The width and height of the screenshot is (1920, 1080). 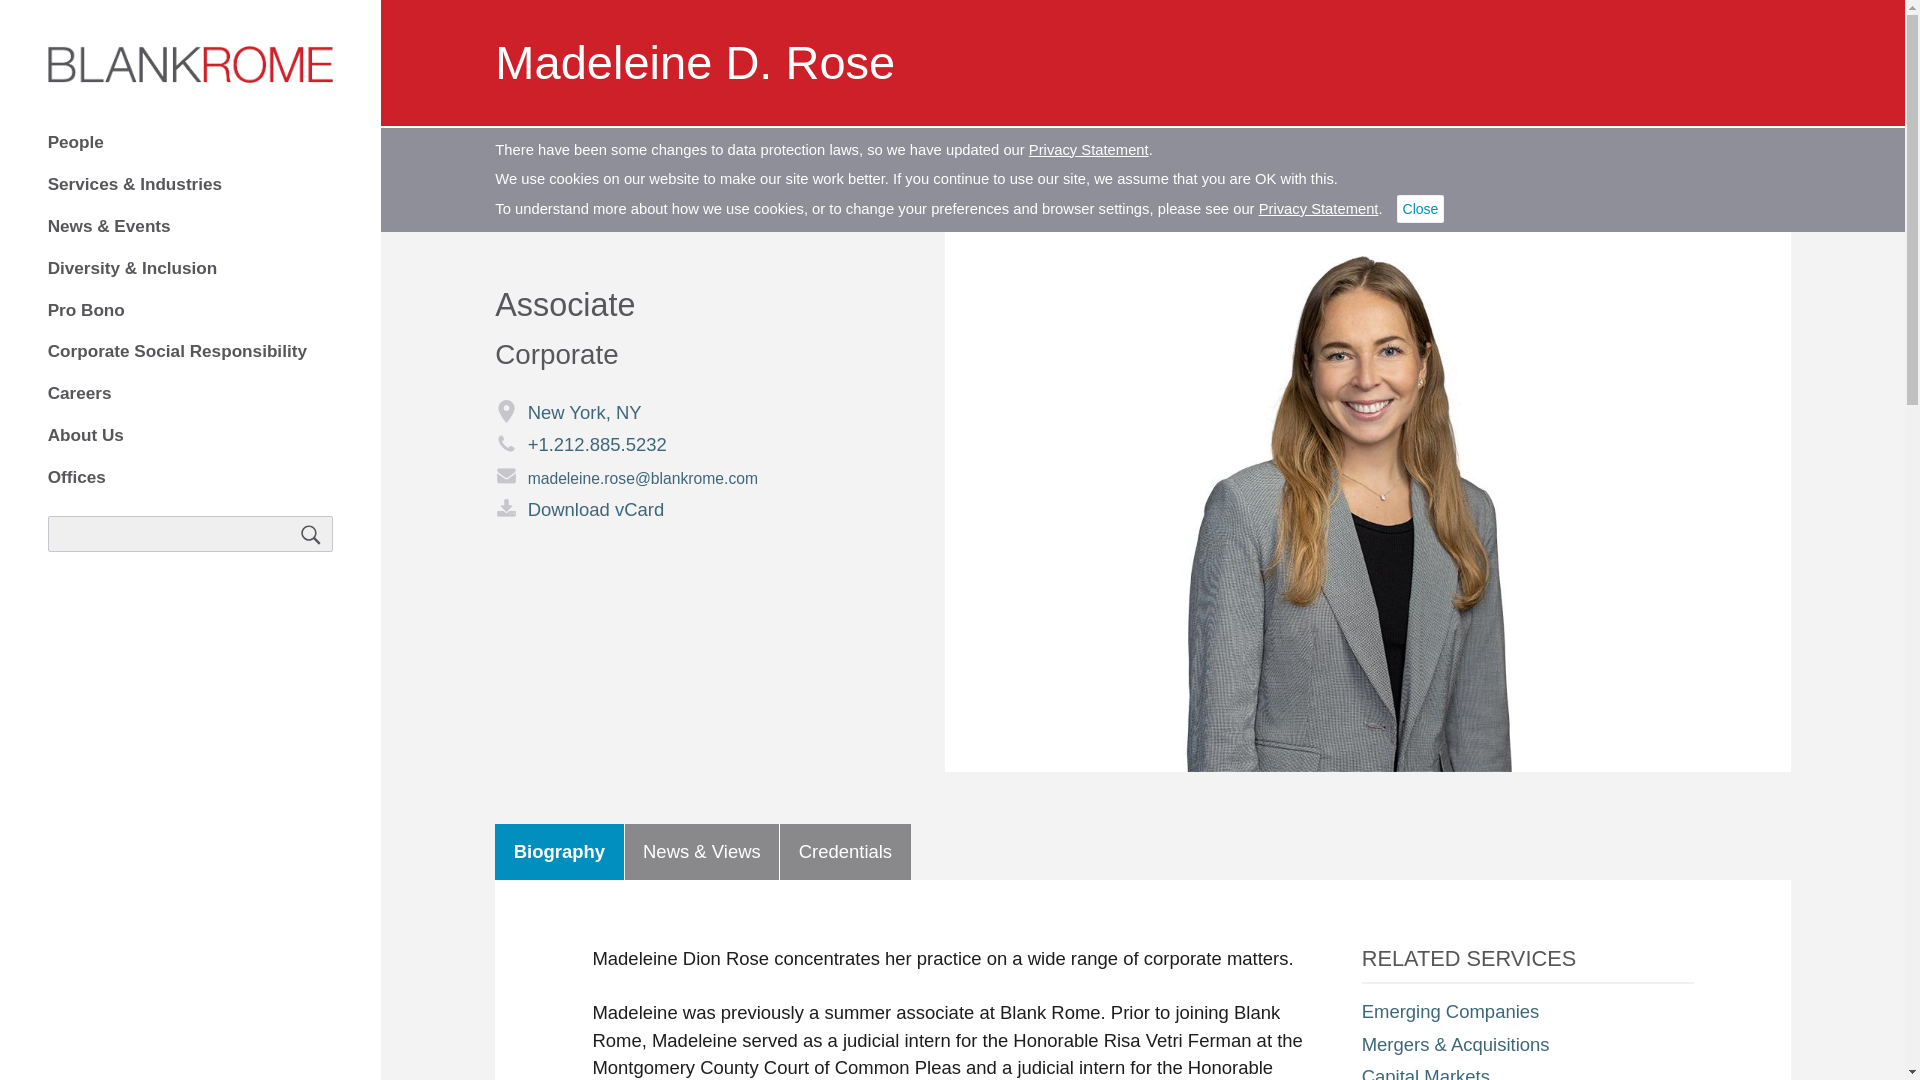 I want to click on Close, so click(x=1421, y=208).